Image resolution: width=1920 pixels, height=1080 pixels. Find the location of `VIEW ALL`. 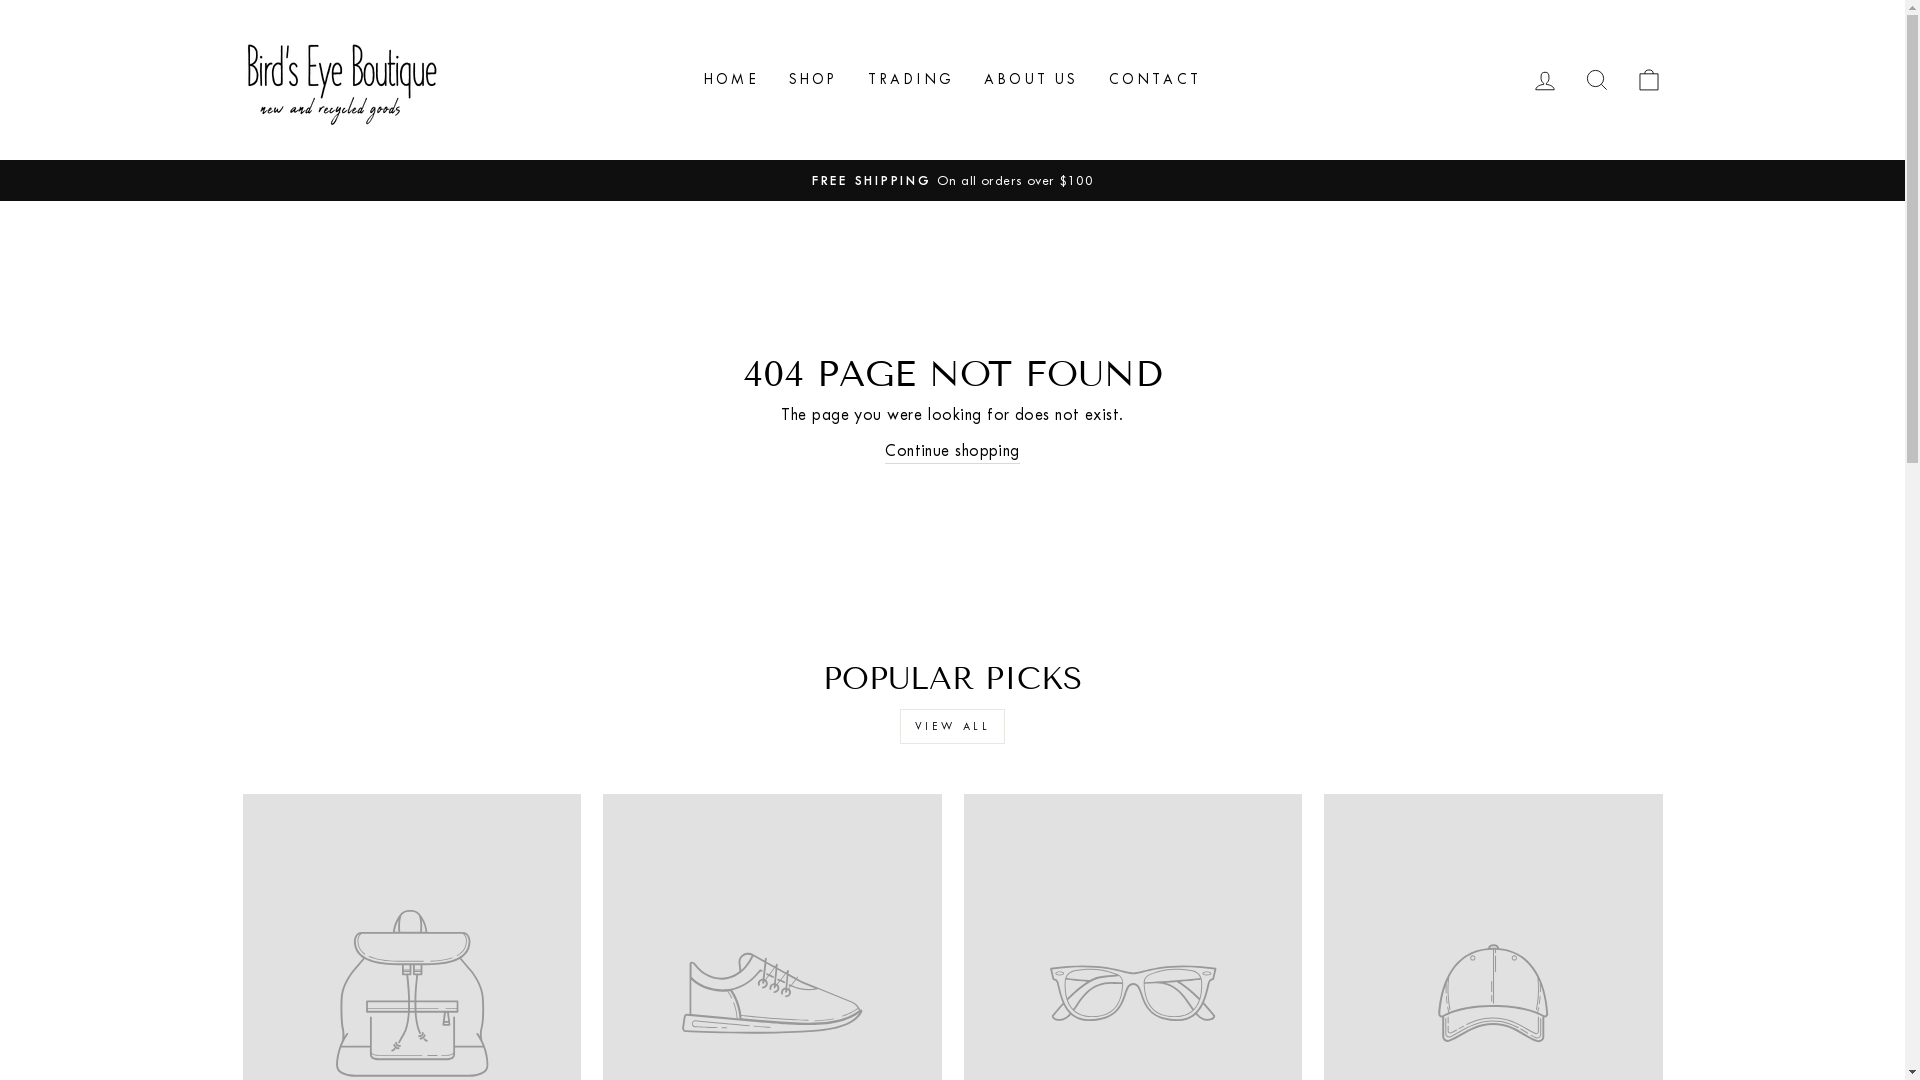

VIEW ALL is located at coordinates (953, 726).